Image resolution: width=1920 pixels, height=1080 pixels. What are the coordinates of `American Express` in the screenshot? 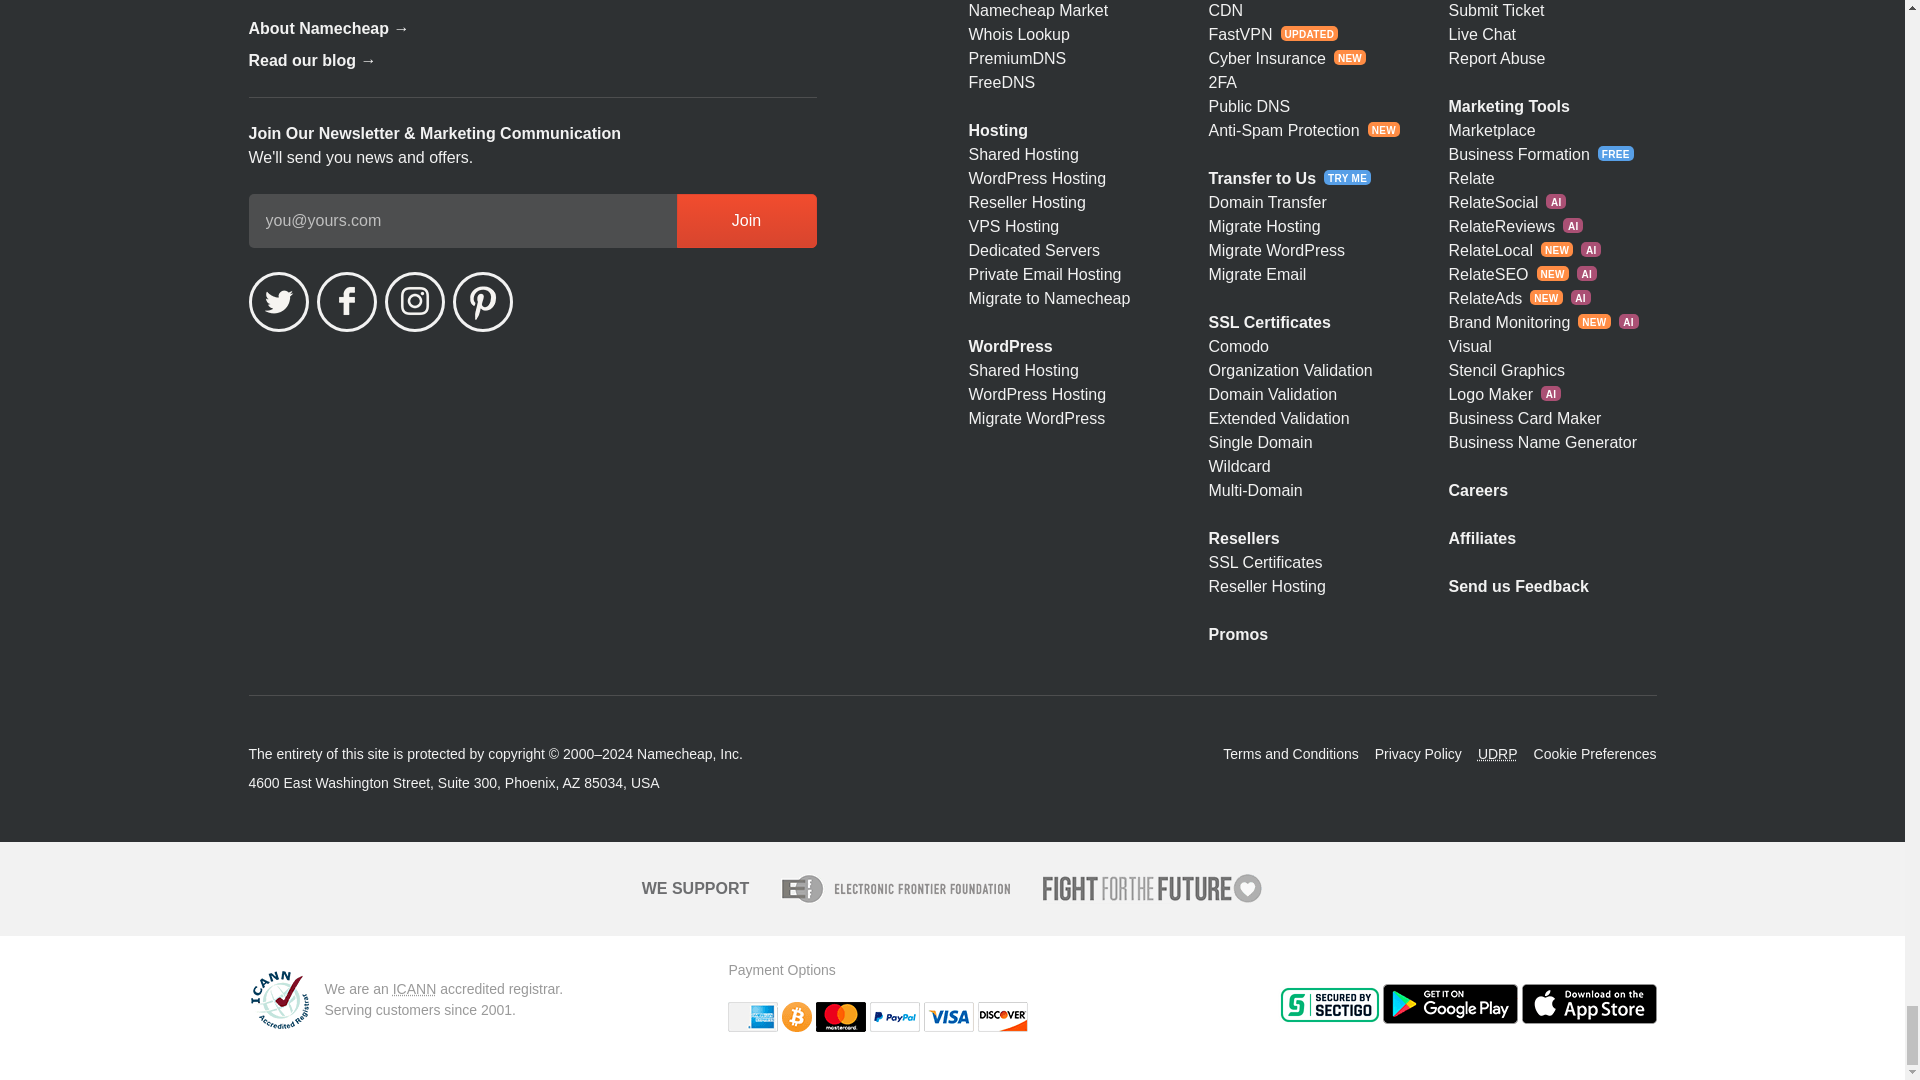 It's located at (752, 1017).